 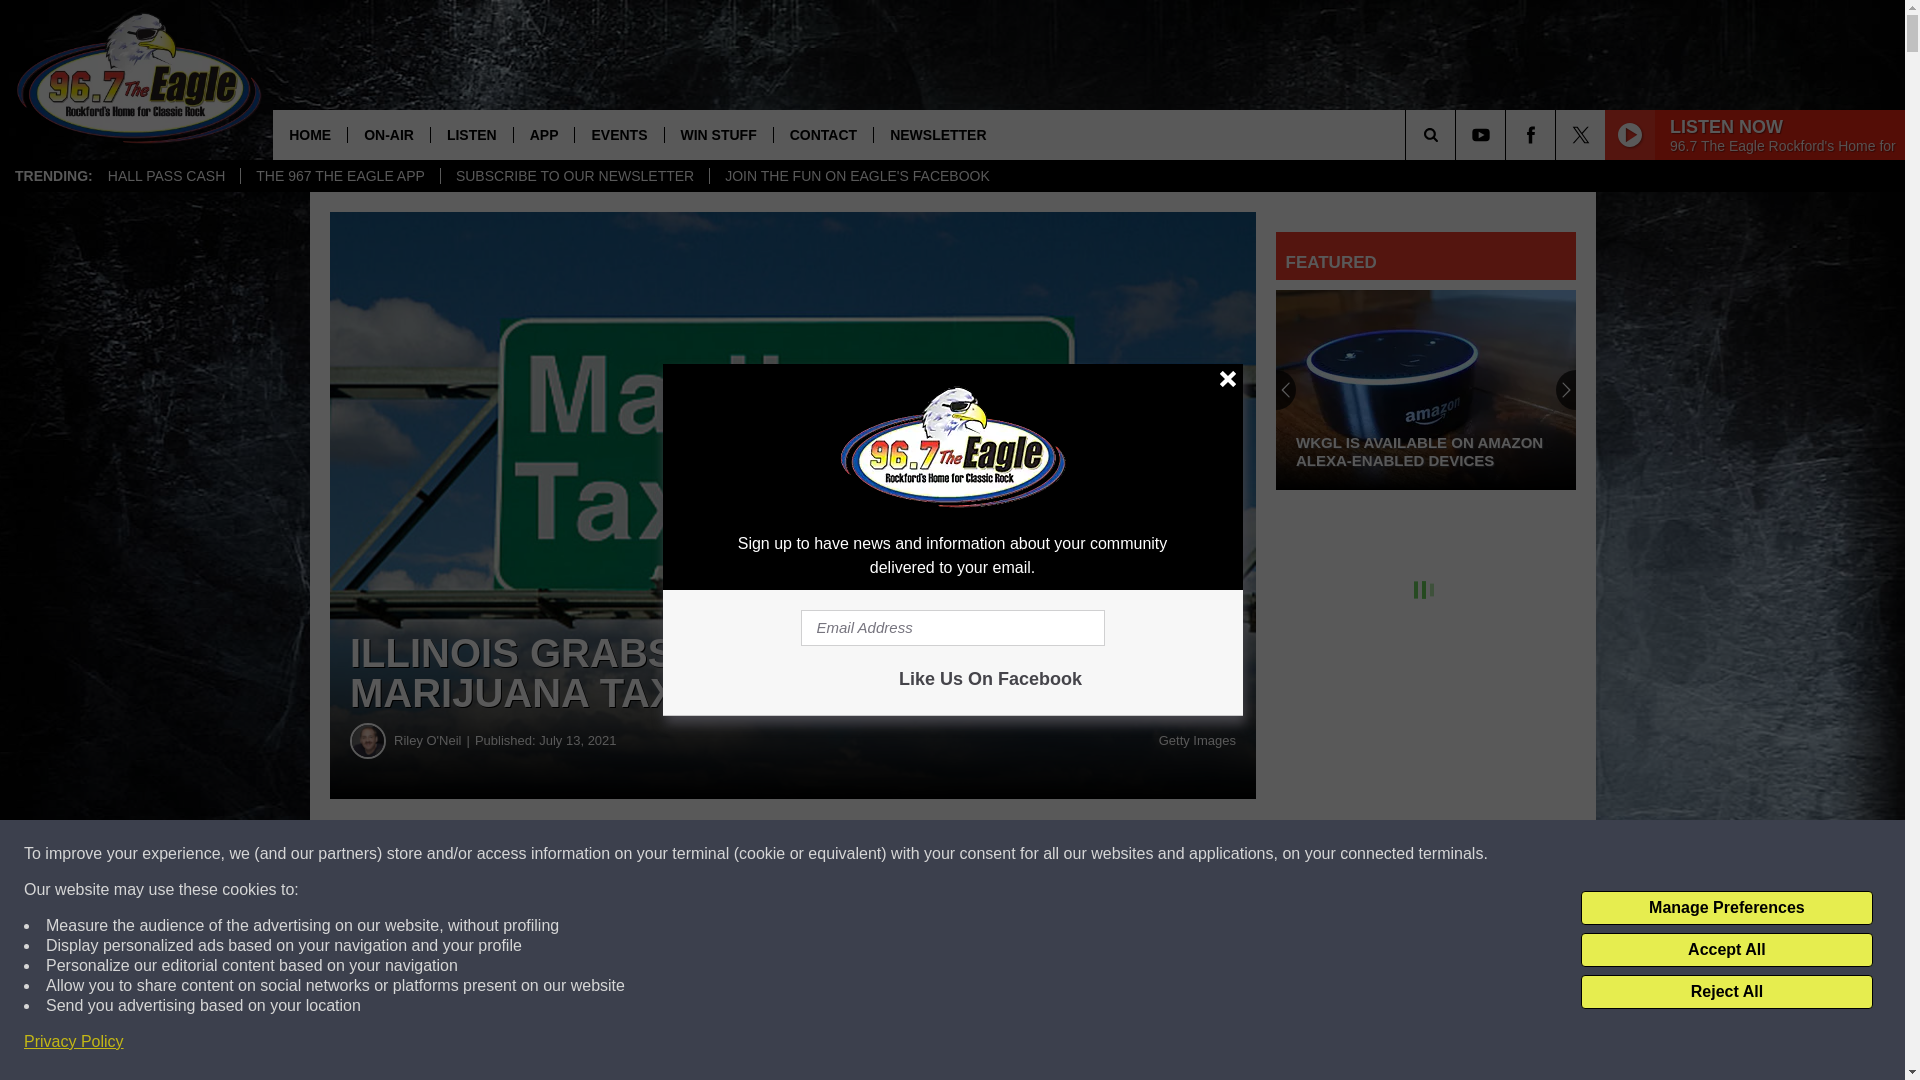 What do you see at coordinates (978, 854) in the screenshot?
I see `Share on Twitter` at bounding box center [978, 854].